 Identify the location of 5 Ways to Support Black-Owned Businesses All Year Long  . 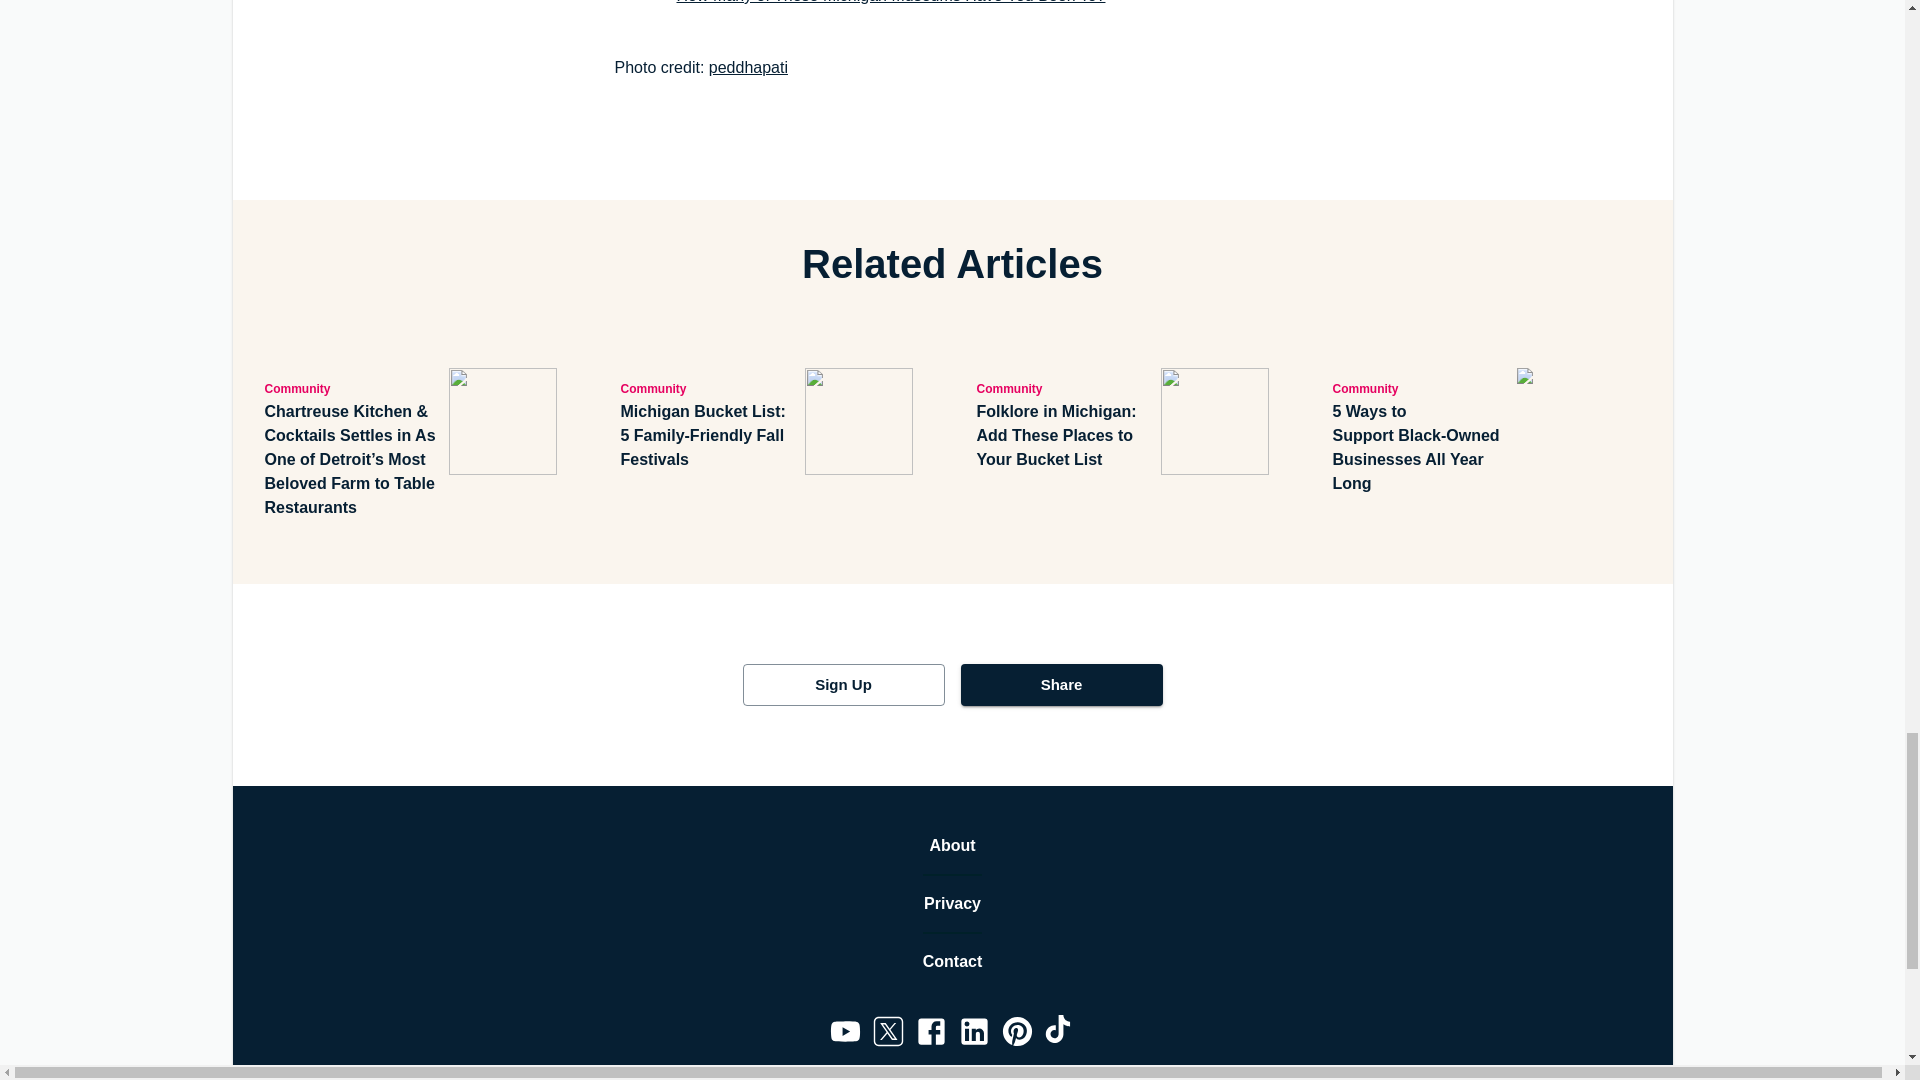
(1420, 447).